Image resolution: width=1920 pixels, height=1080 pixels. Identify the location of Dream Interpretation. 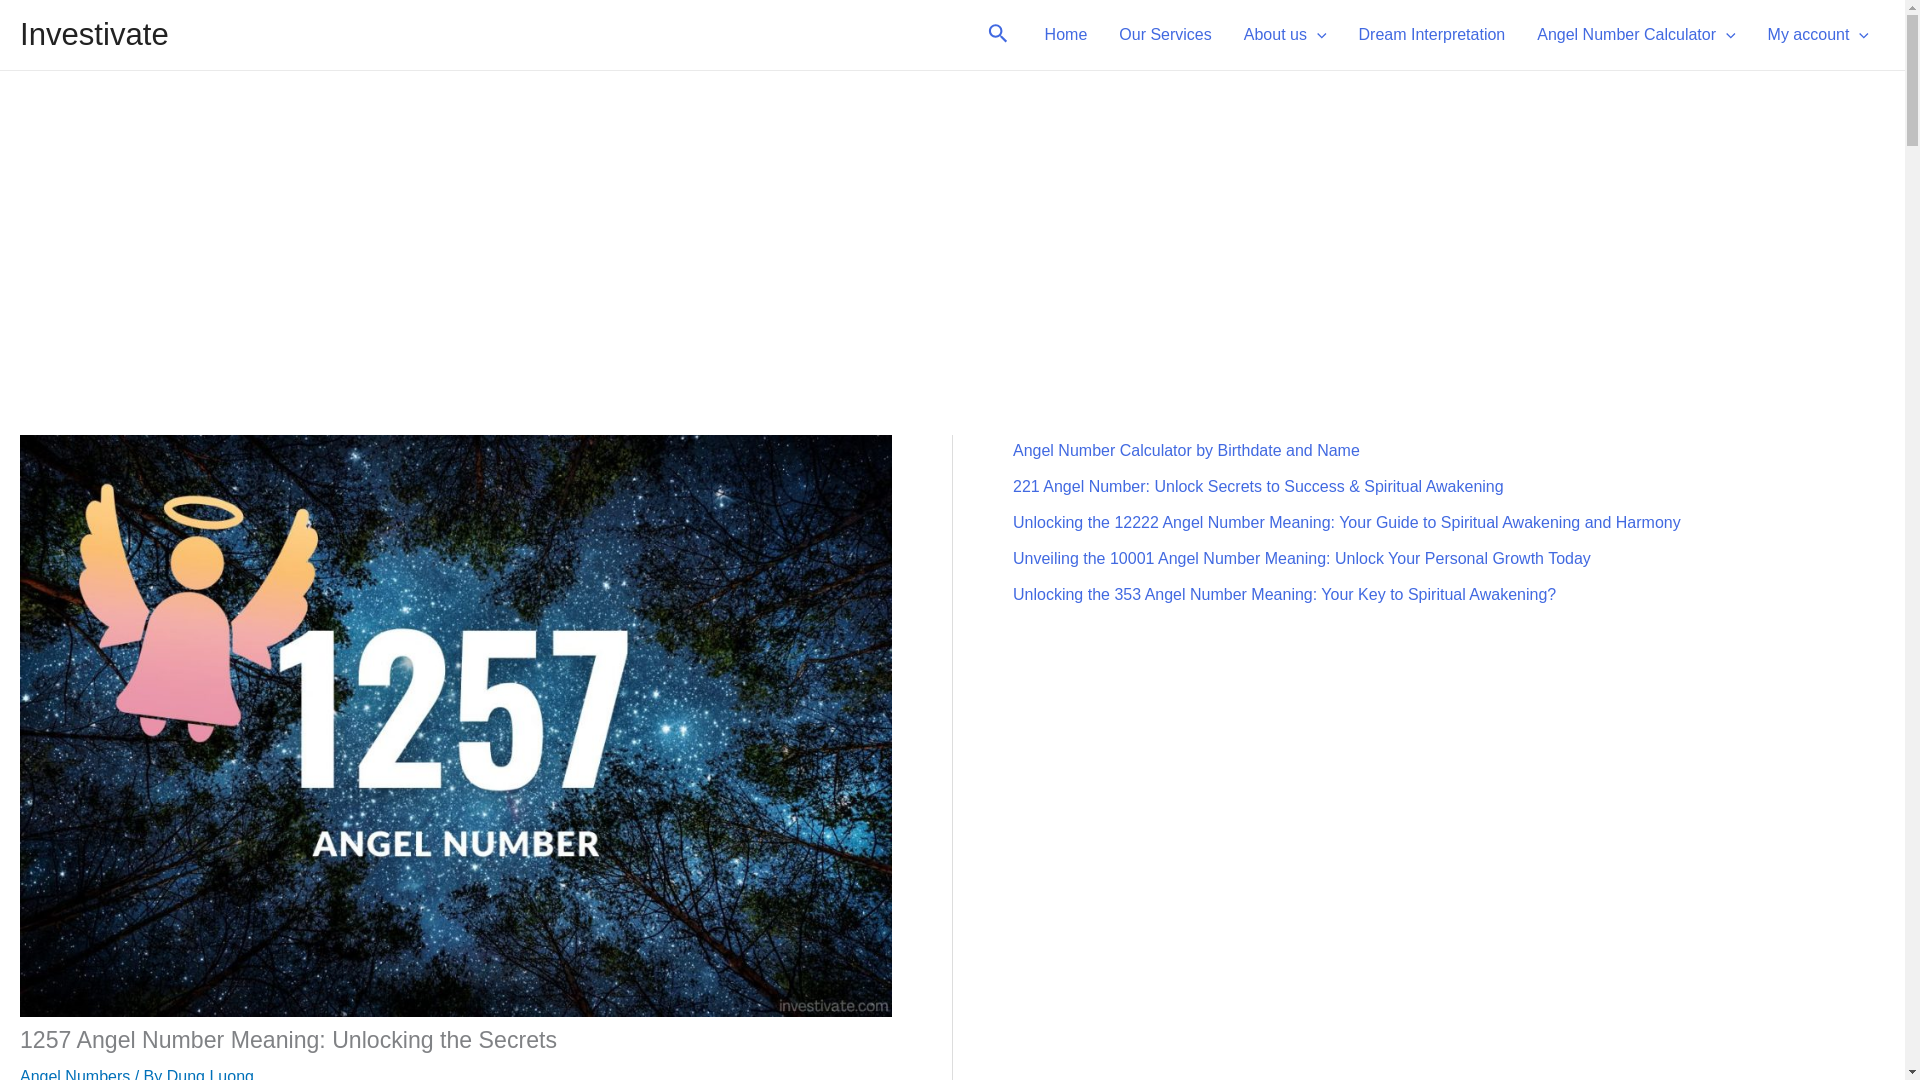
(1432, 34).